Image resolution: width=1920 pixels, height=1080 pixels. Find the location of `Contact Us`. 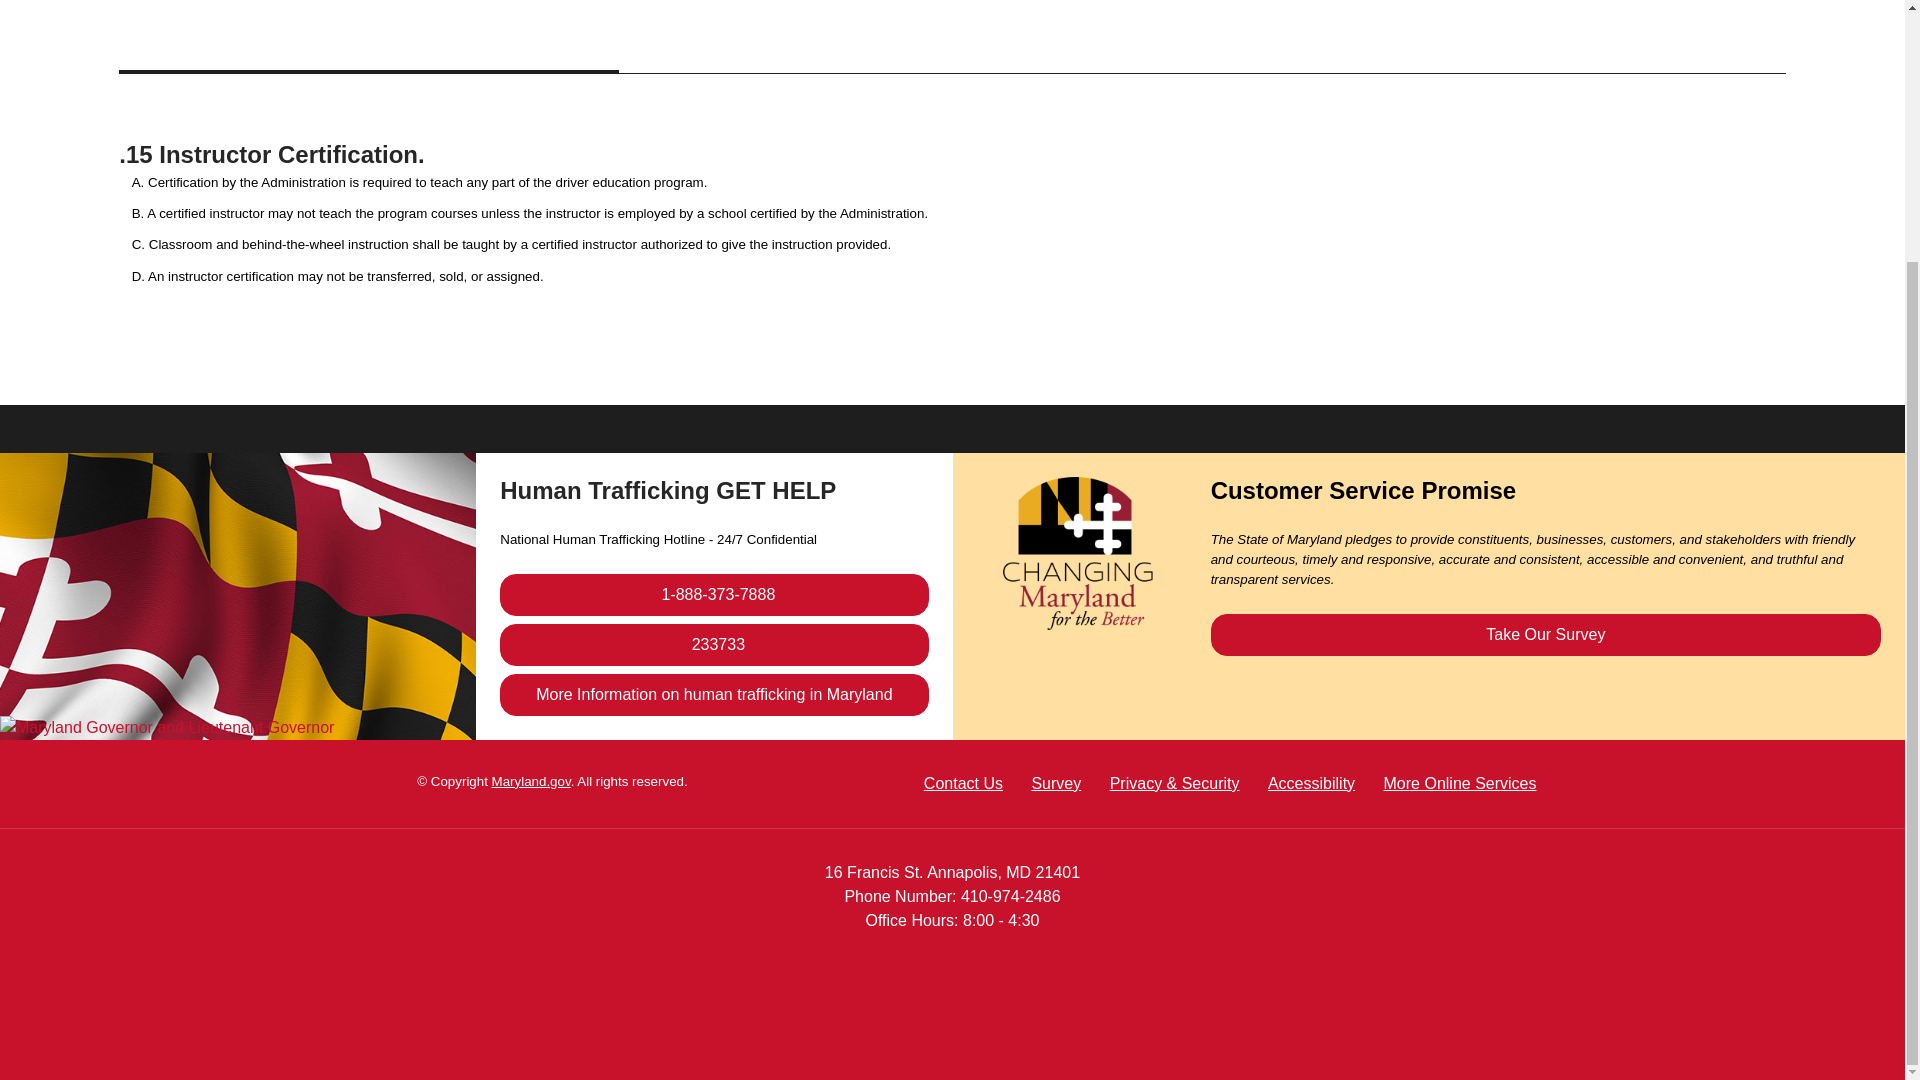

Contact Us is located at coordinates (962, 783).